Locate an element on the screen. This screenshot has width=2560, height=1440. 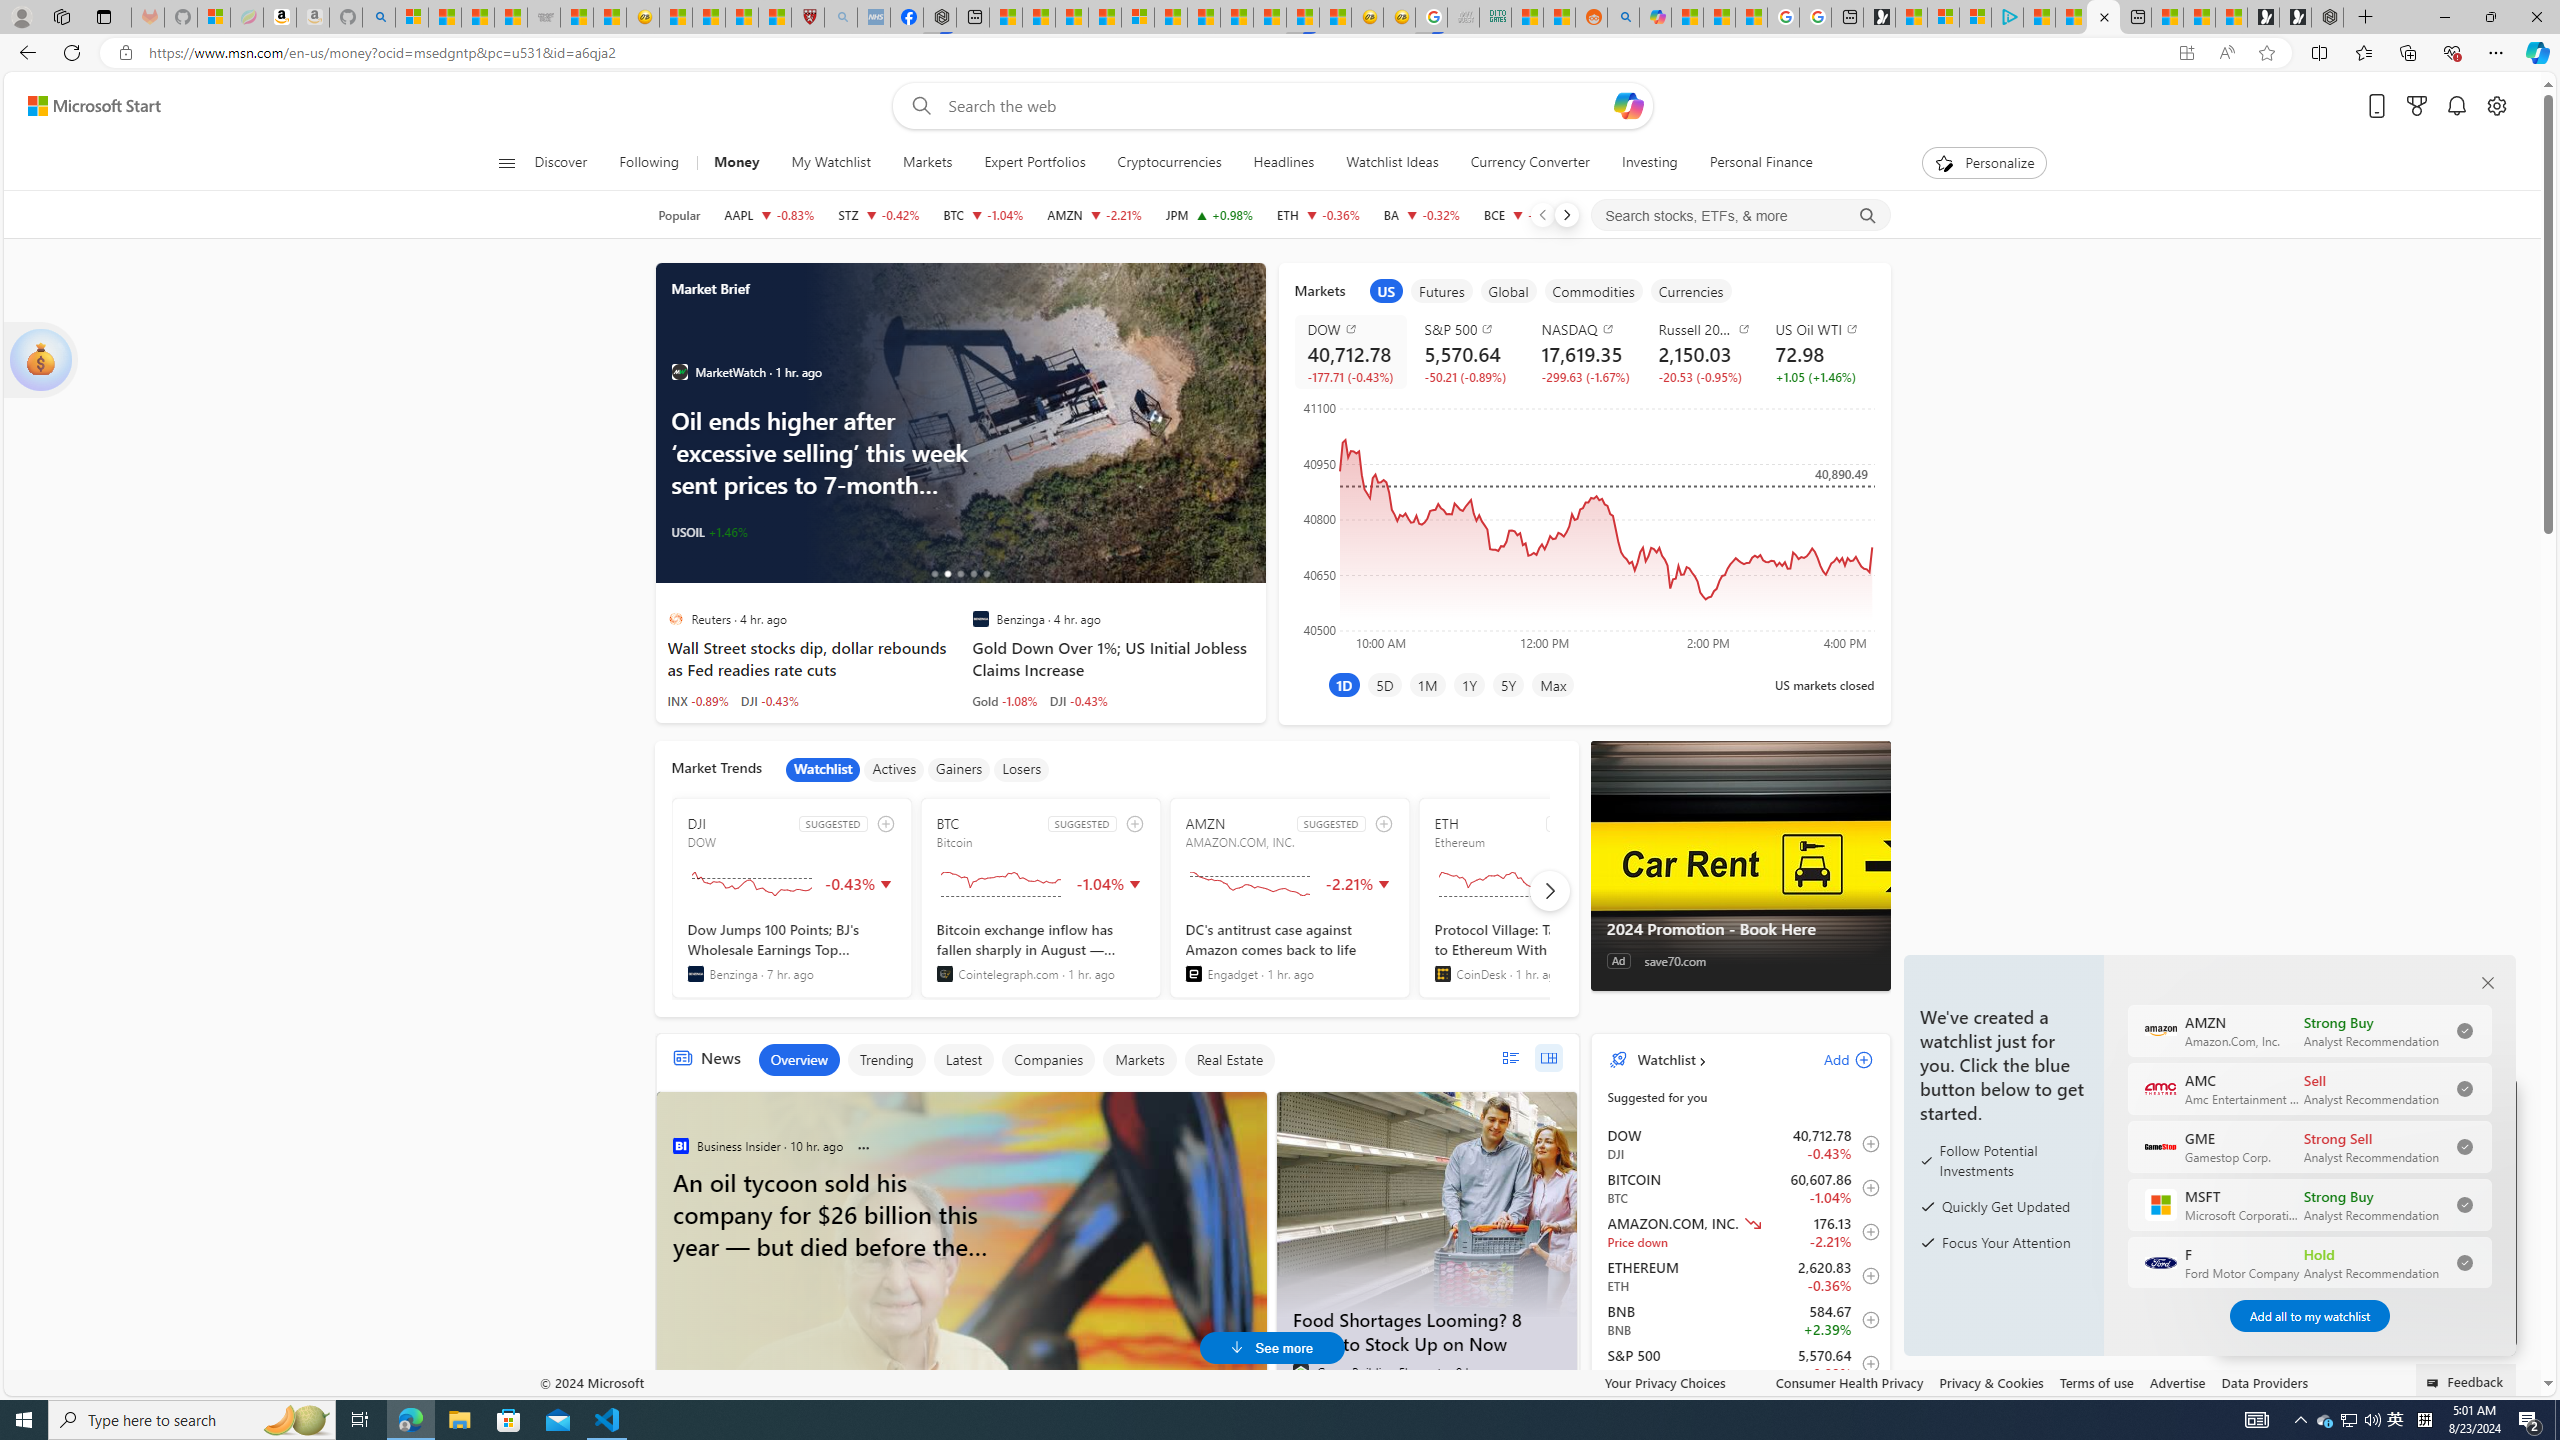
Recipes - MSN is located at coordinates (676, 17).